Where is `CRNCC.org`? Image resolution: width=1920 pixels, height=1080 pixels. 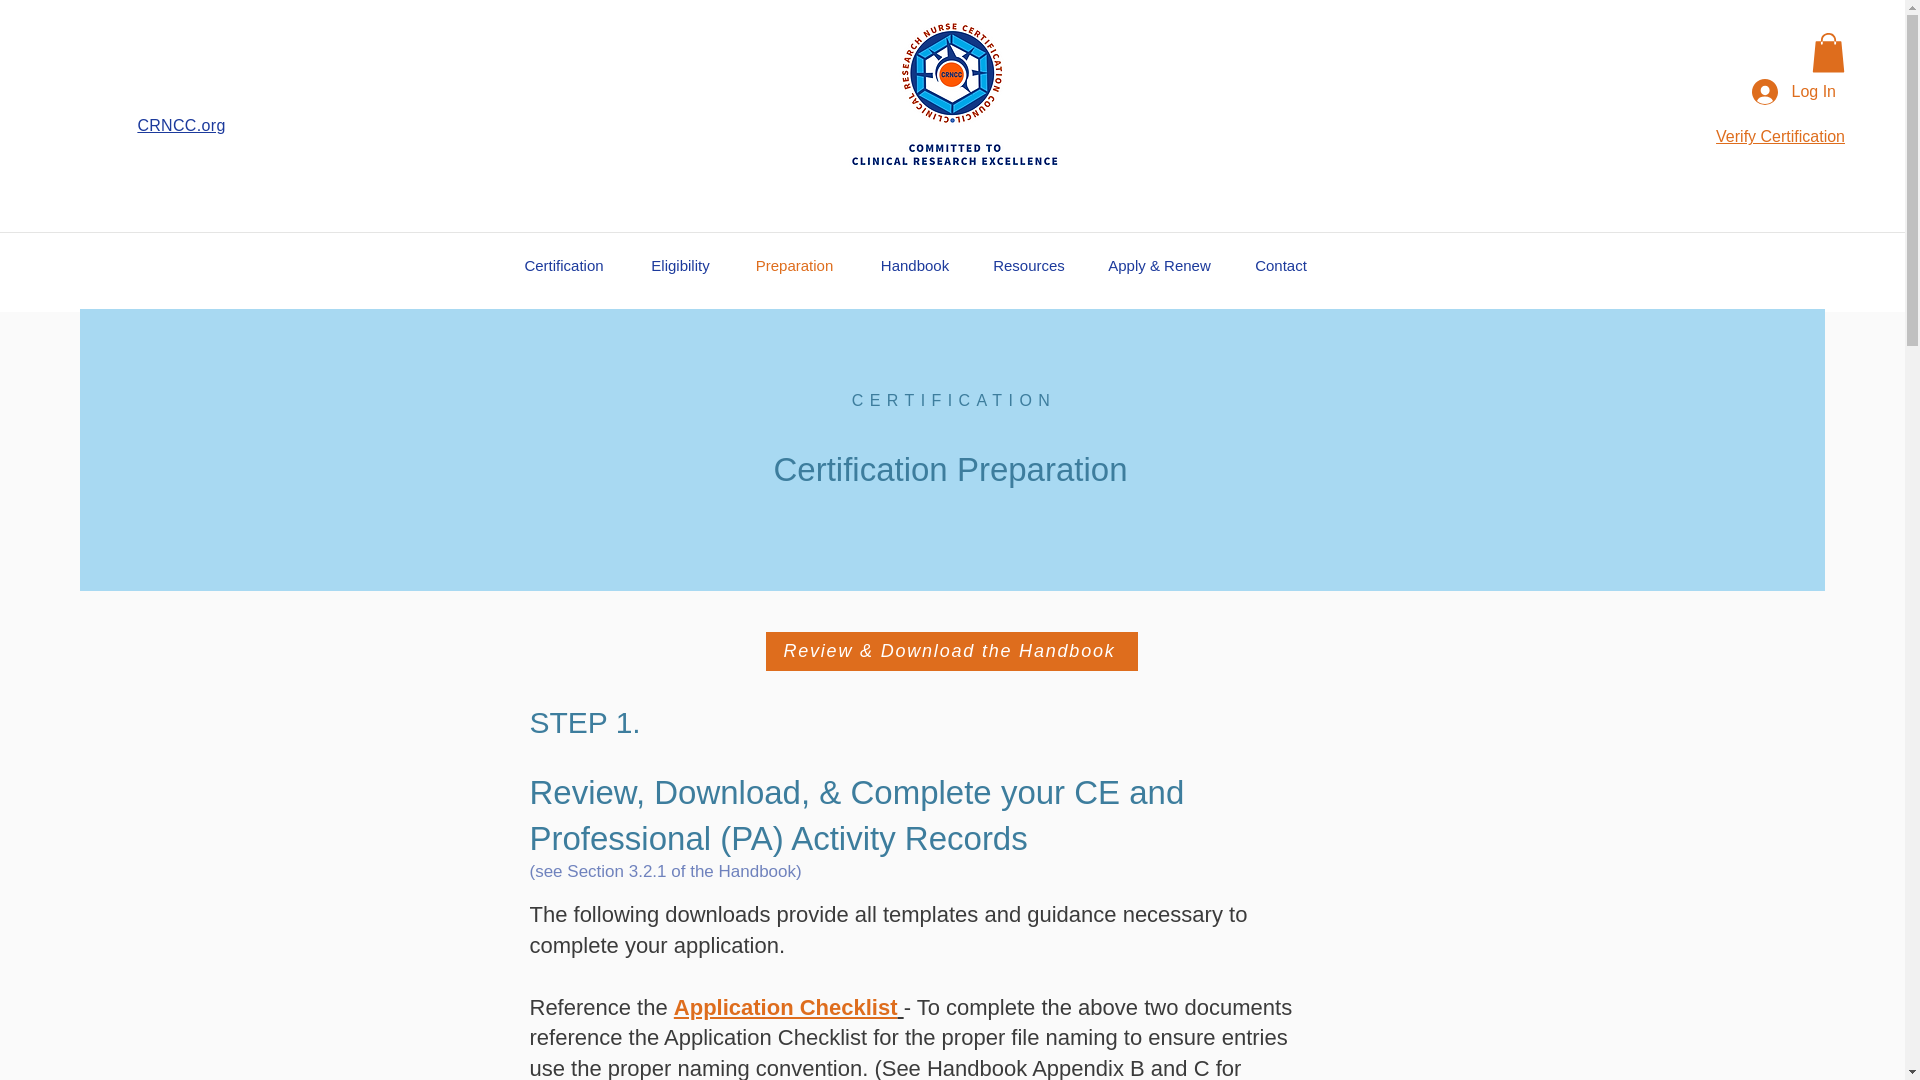
CRNCC.org is located at coordinates (180, 124).